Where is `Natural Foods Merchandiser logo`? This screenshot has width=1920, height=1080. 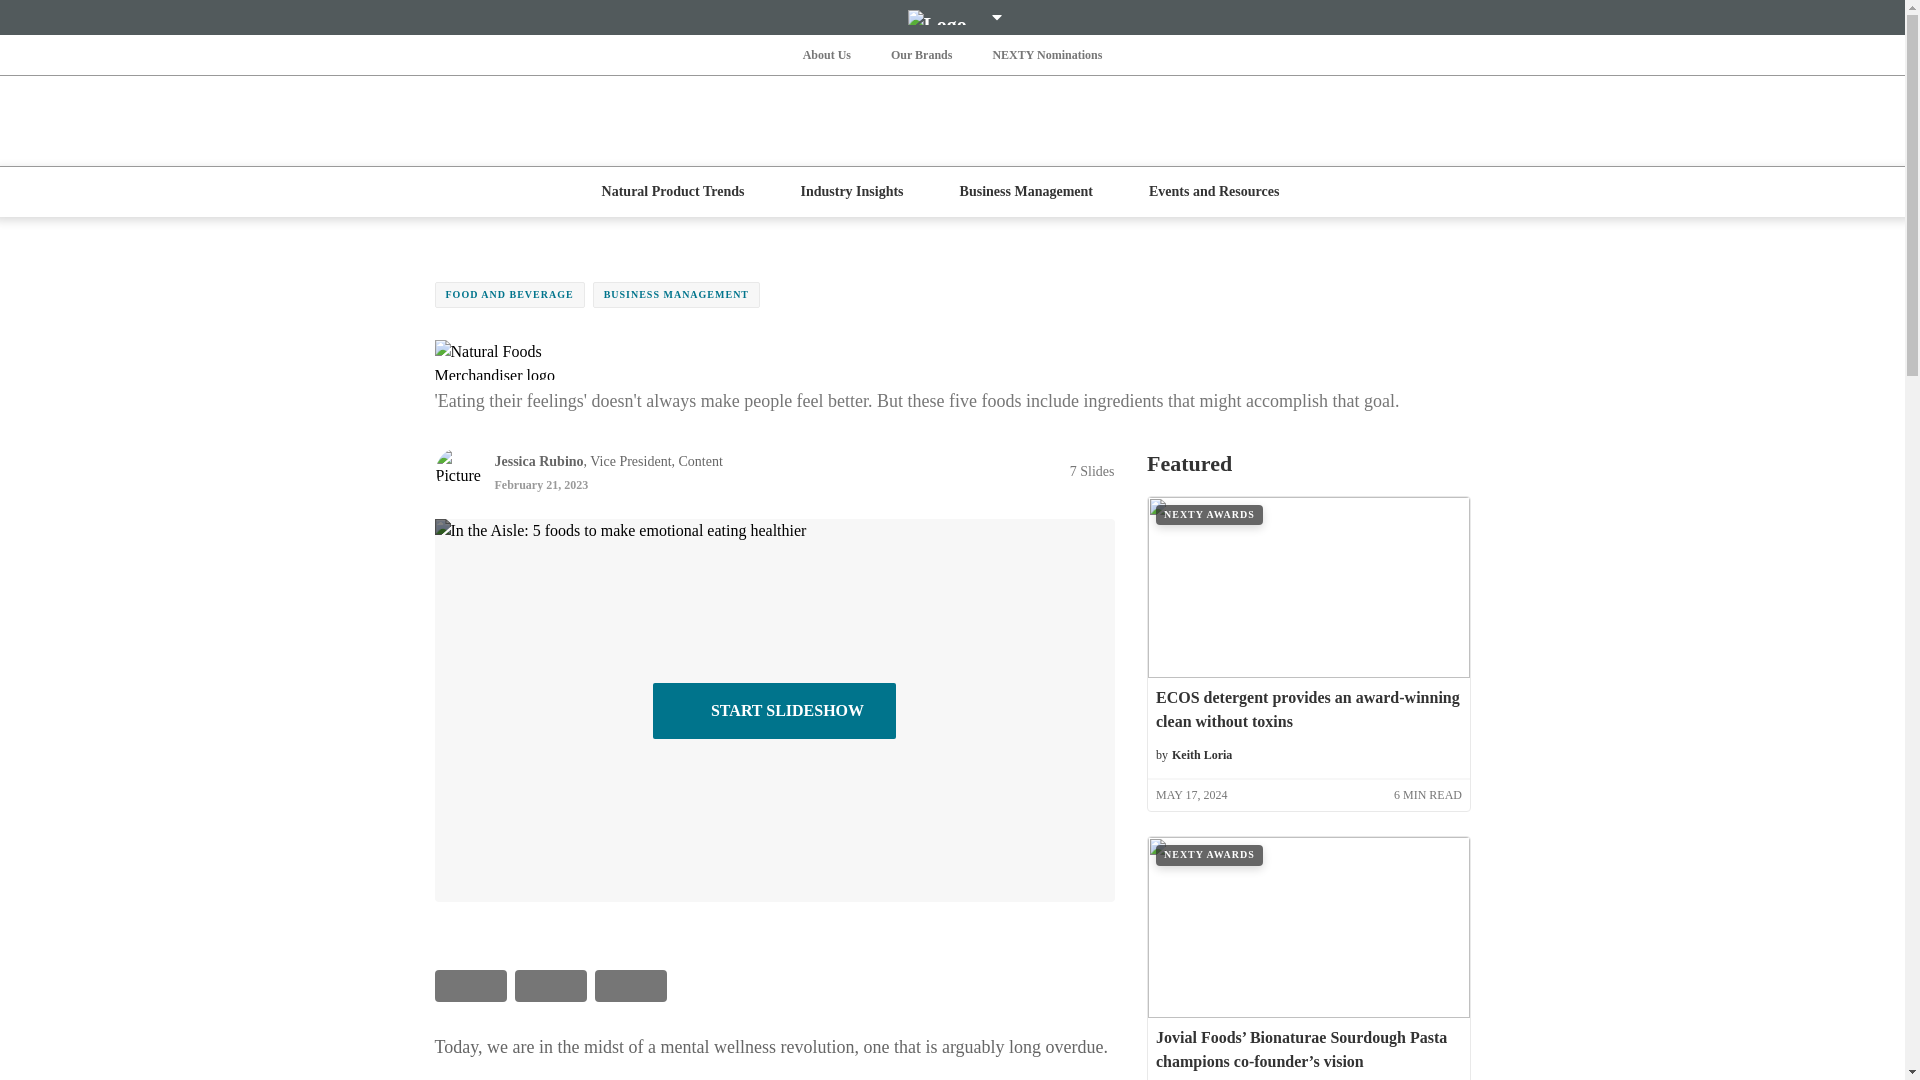 Natural Foods Merchandiser logo is located at coordinates (528, 360).